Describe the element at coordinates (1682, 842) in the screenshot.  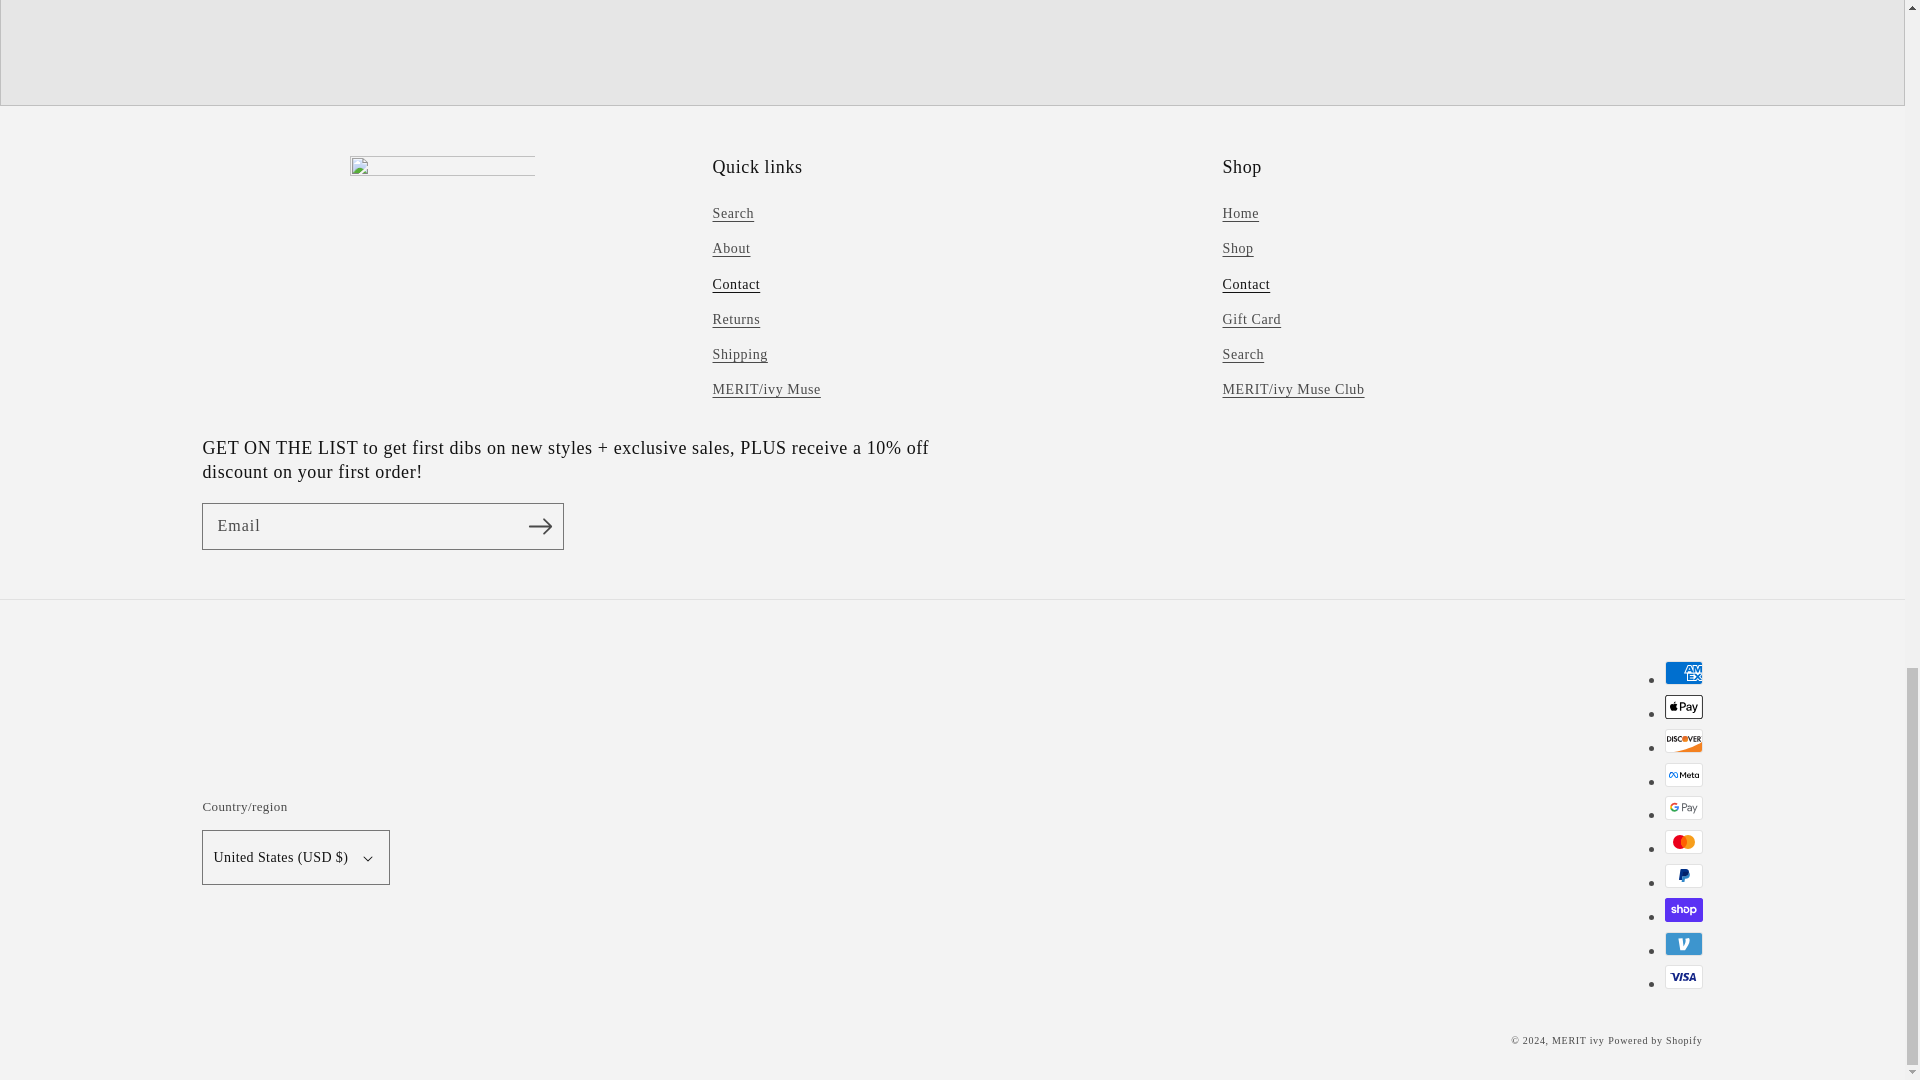
I see `Mastercard` at that location.